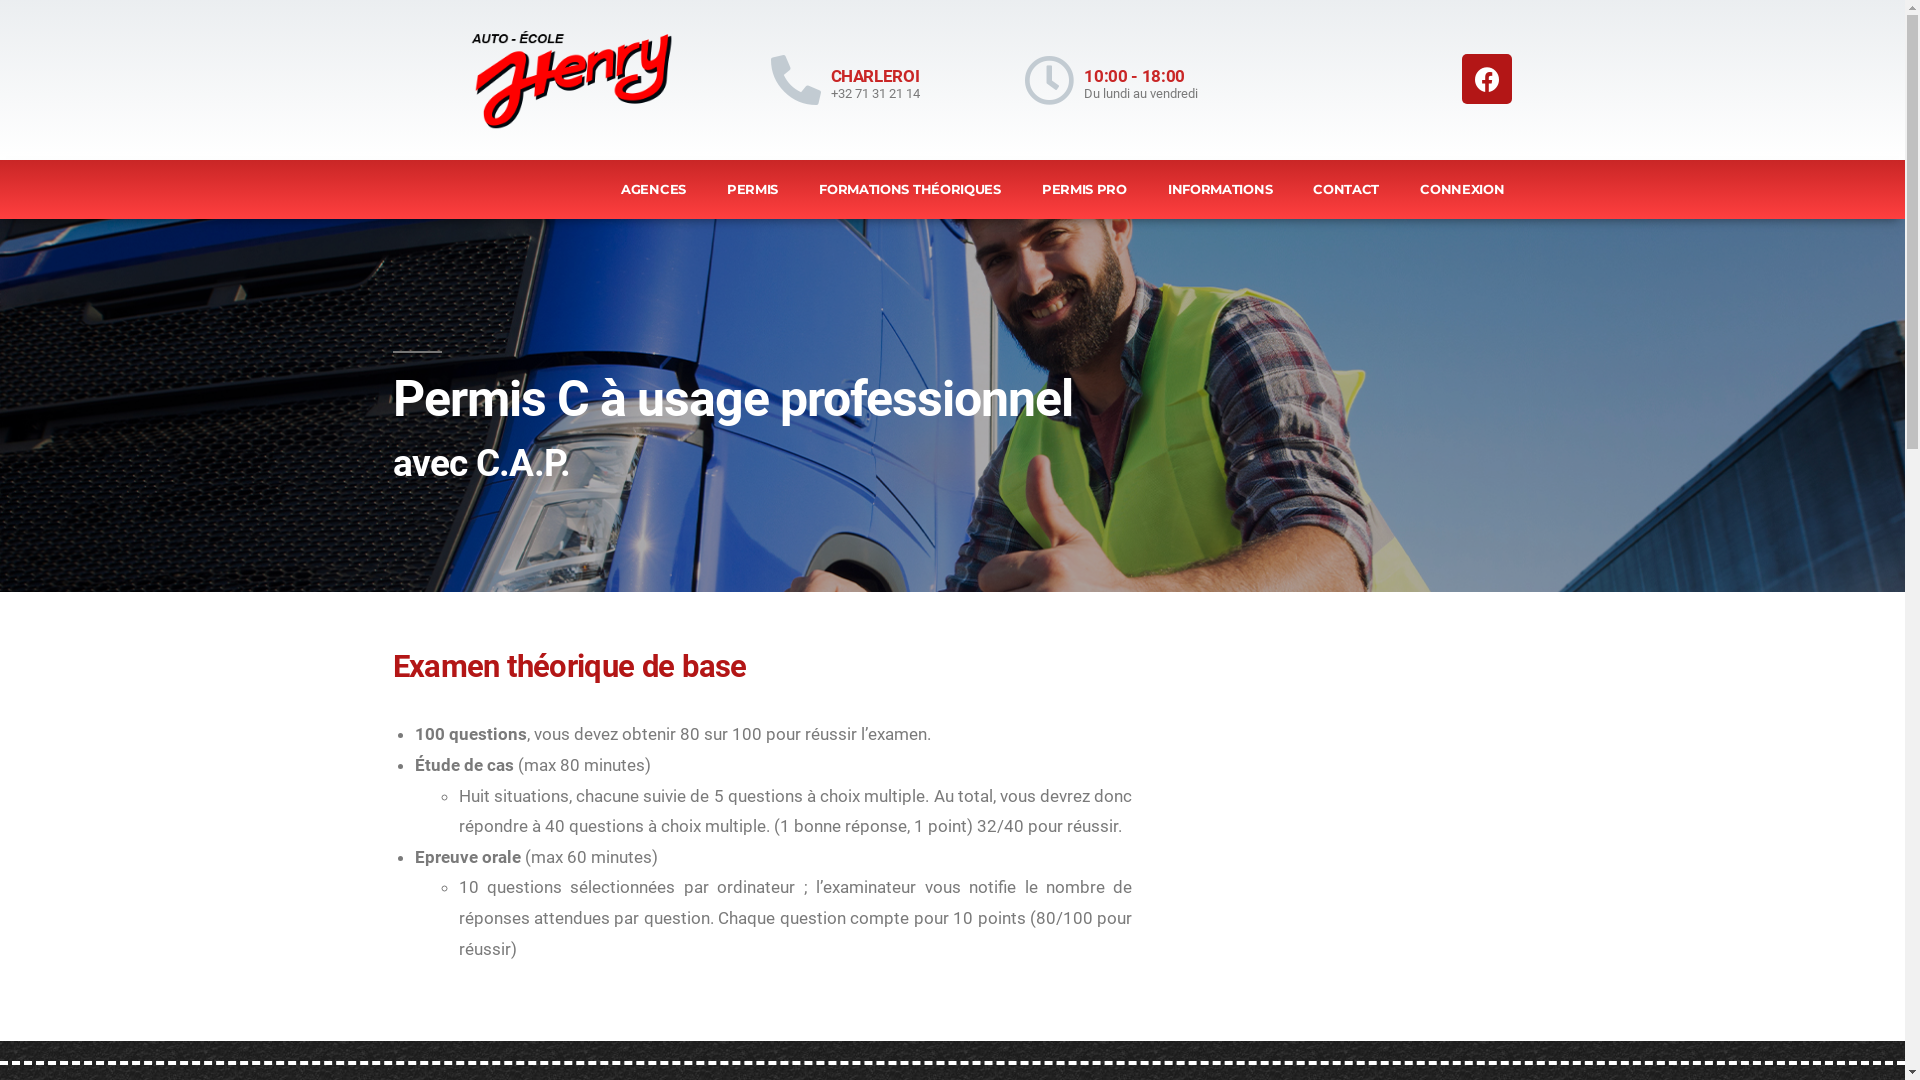 Image resolution: width=1920 pixels, height=1080 pixels. I want to click on CHARLEROI, so click(874, 76).